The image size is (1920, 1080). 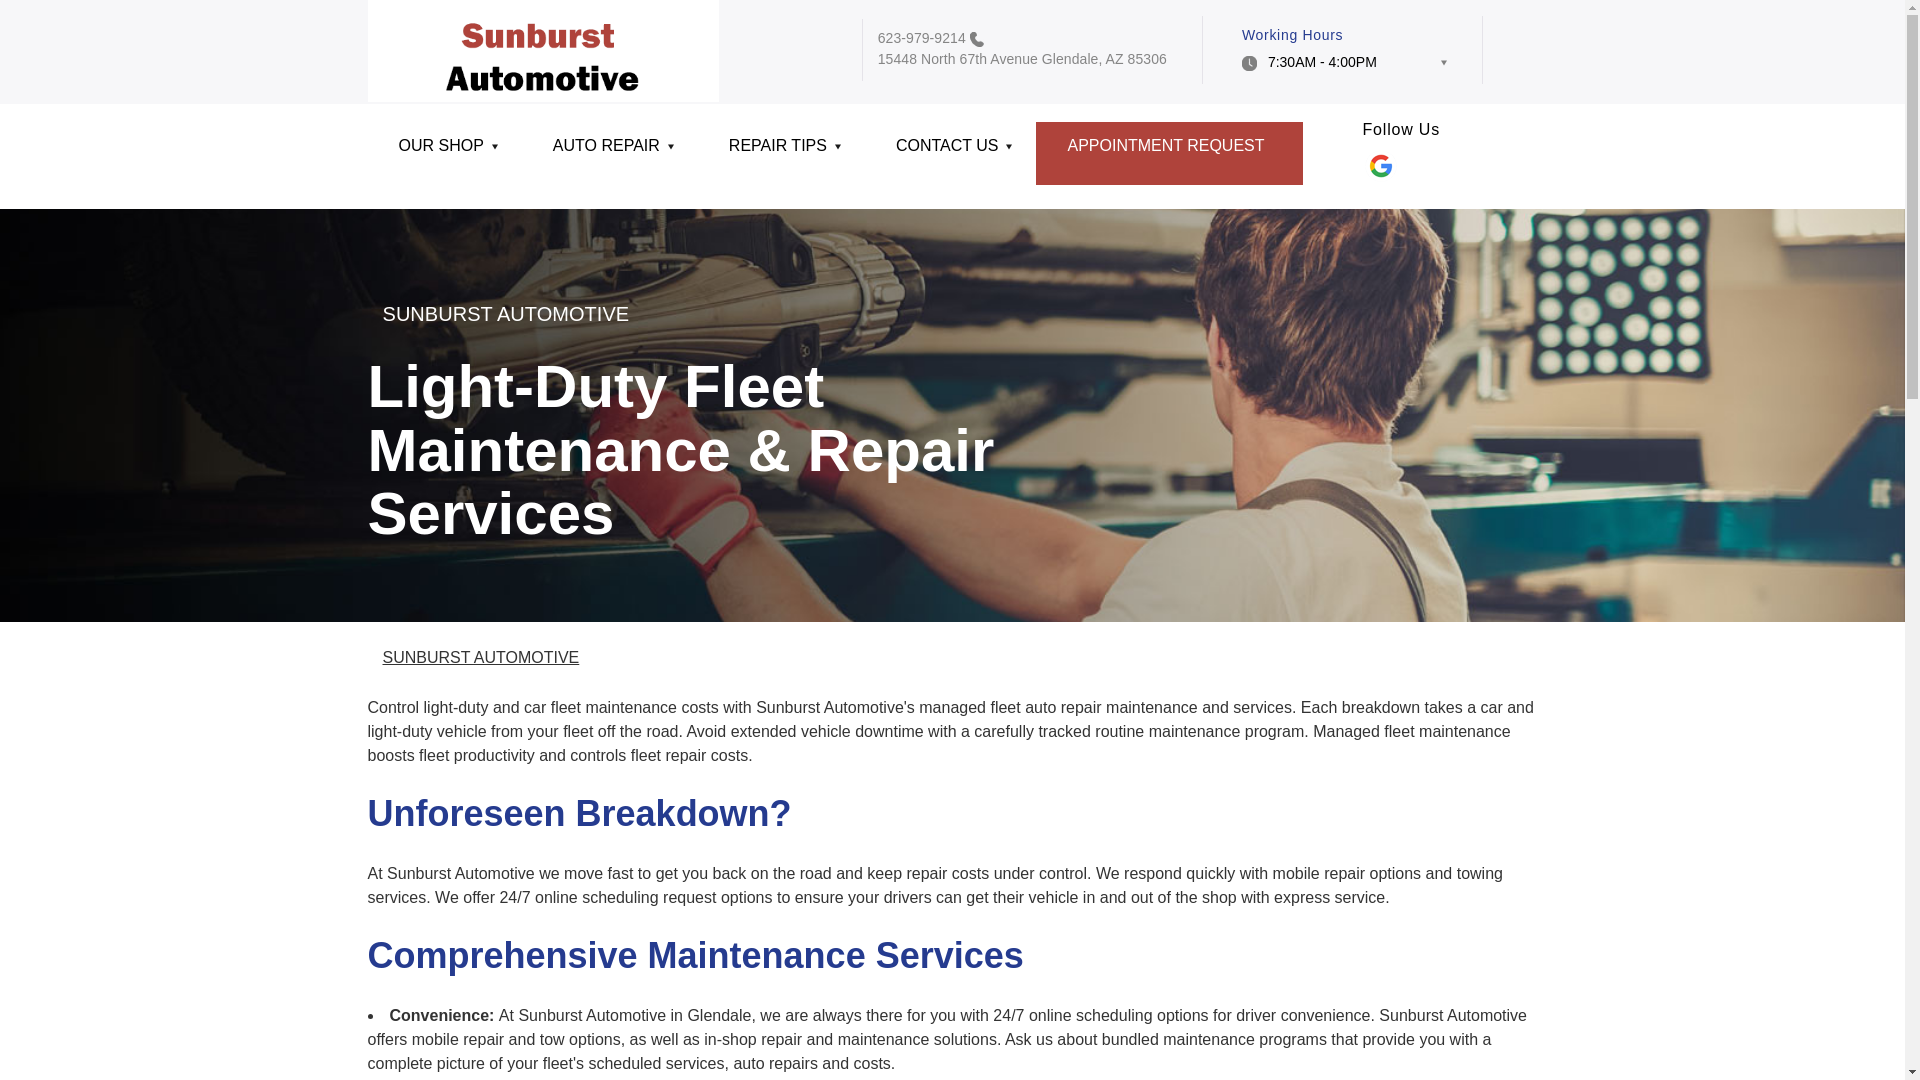 I want to click on 7:30AM - 4:00PM, so click(x=1344, y=68).